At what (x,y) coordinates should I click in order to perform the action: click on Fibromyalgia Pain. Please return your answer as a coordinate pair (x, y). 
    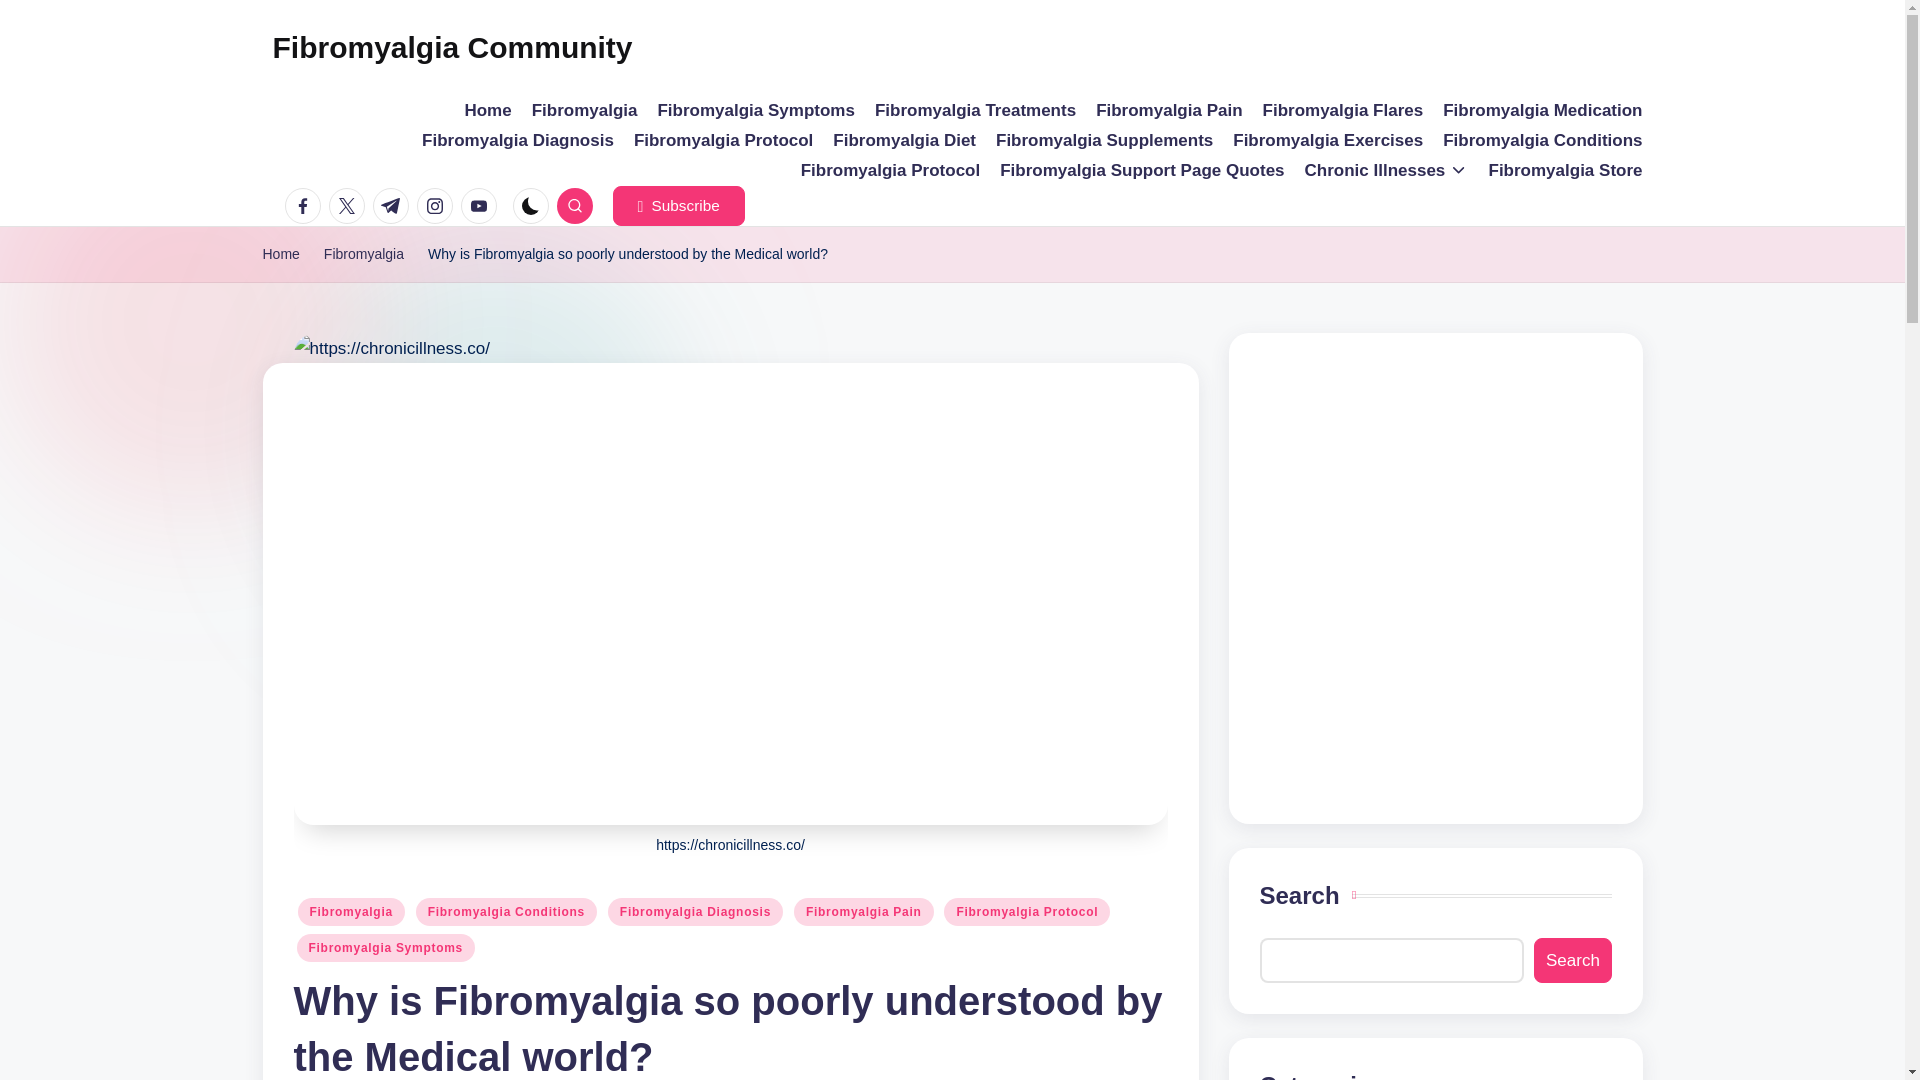
    Looking at the image, I should click on (1169, 111).